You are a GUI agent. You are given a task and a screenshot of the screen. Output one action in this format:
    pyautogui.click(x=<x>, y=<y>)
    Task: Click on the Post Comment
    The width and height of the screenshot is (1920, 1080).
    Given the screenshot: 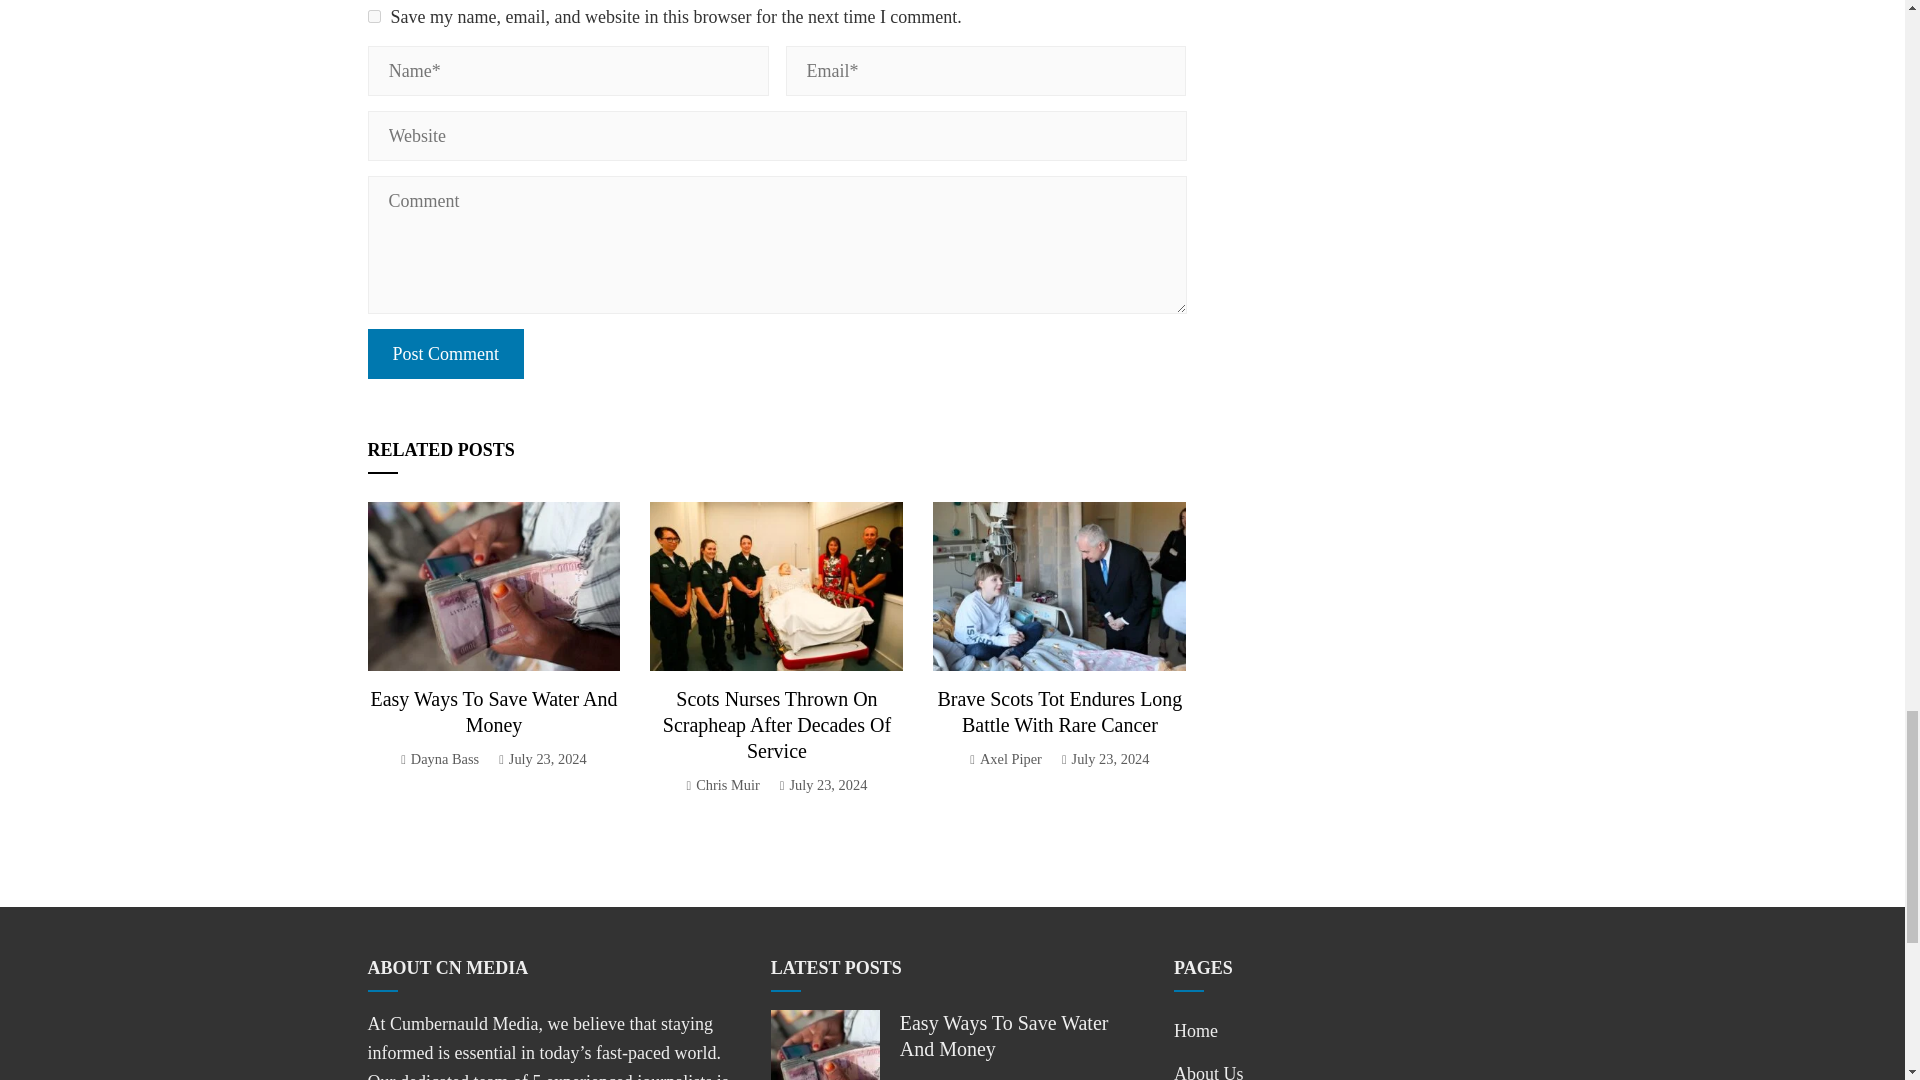 What is the action you would take?
    pyautogui.click(x=446, y=354)
    